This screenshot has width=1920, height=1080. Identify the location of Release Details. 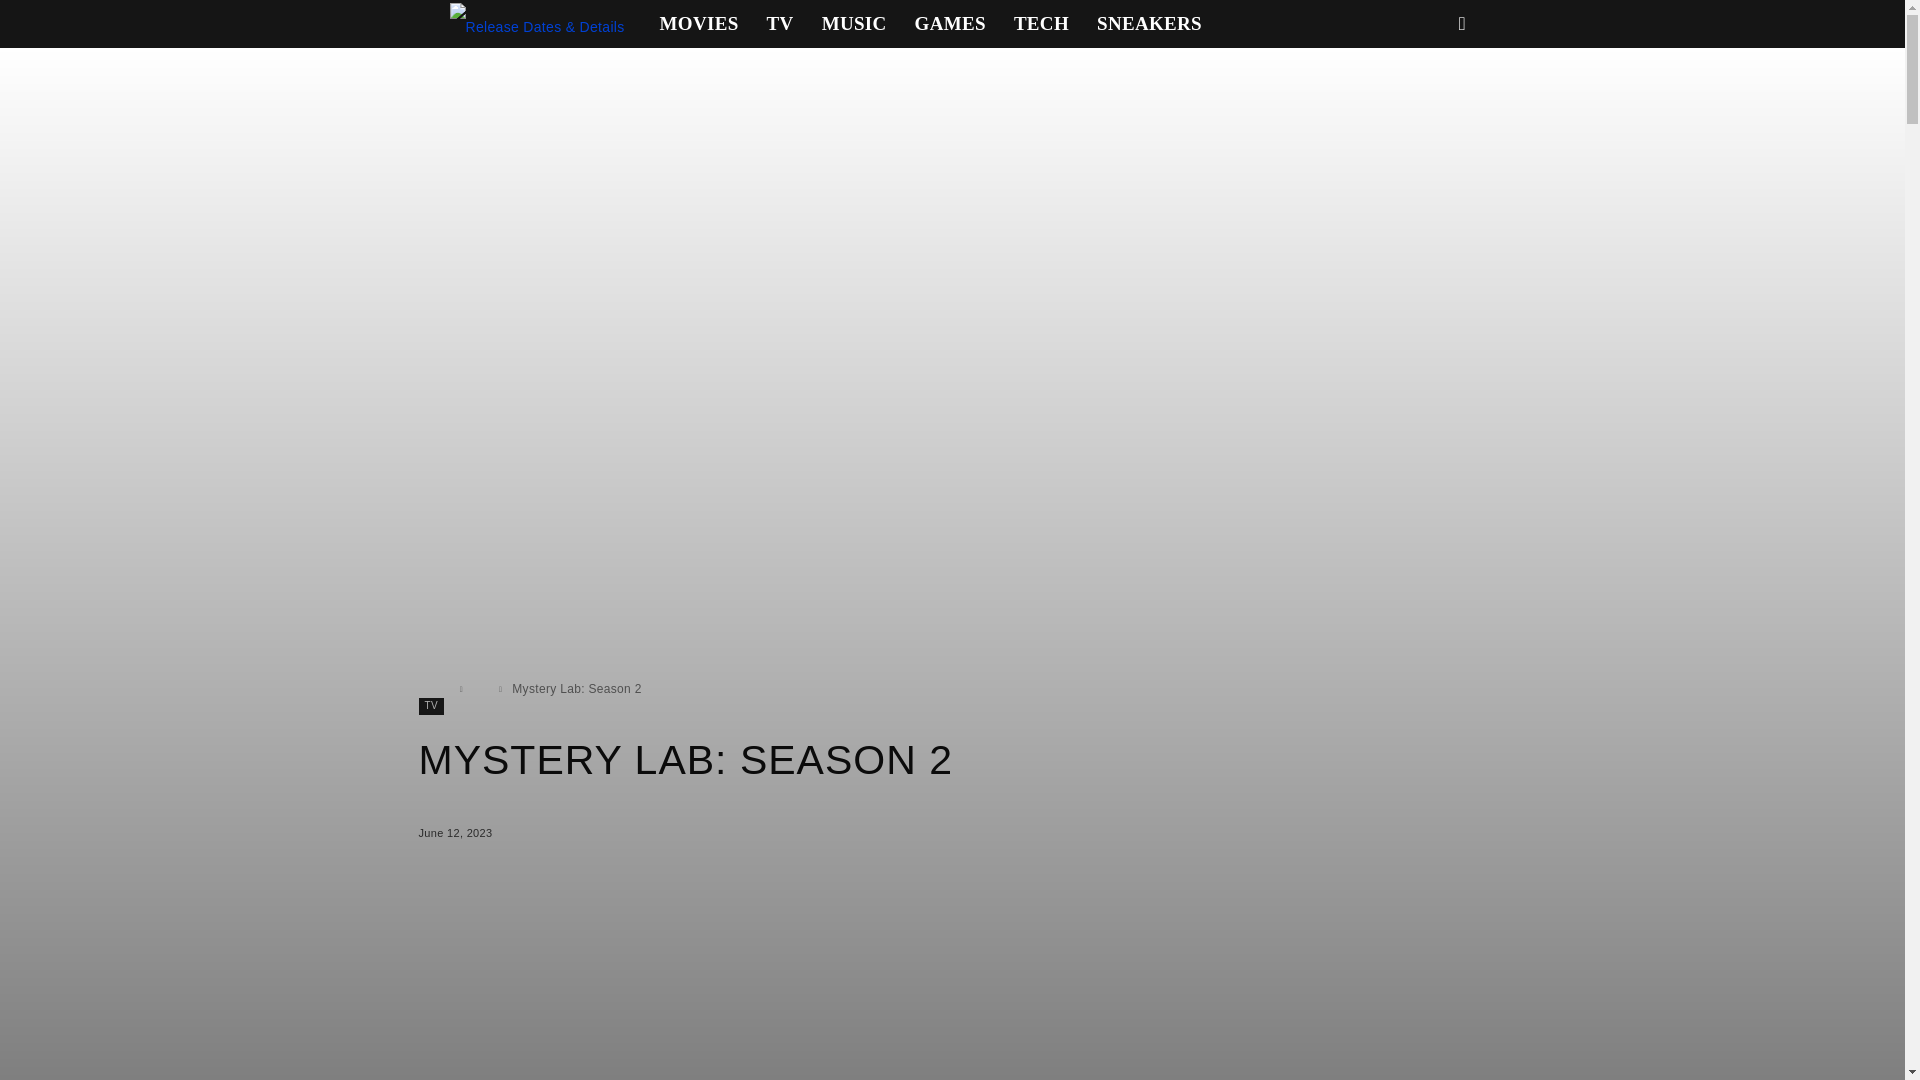
(536, 24).